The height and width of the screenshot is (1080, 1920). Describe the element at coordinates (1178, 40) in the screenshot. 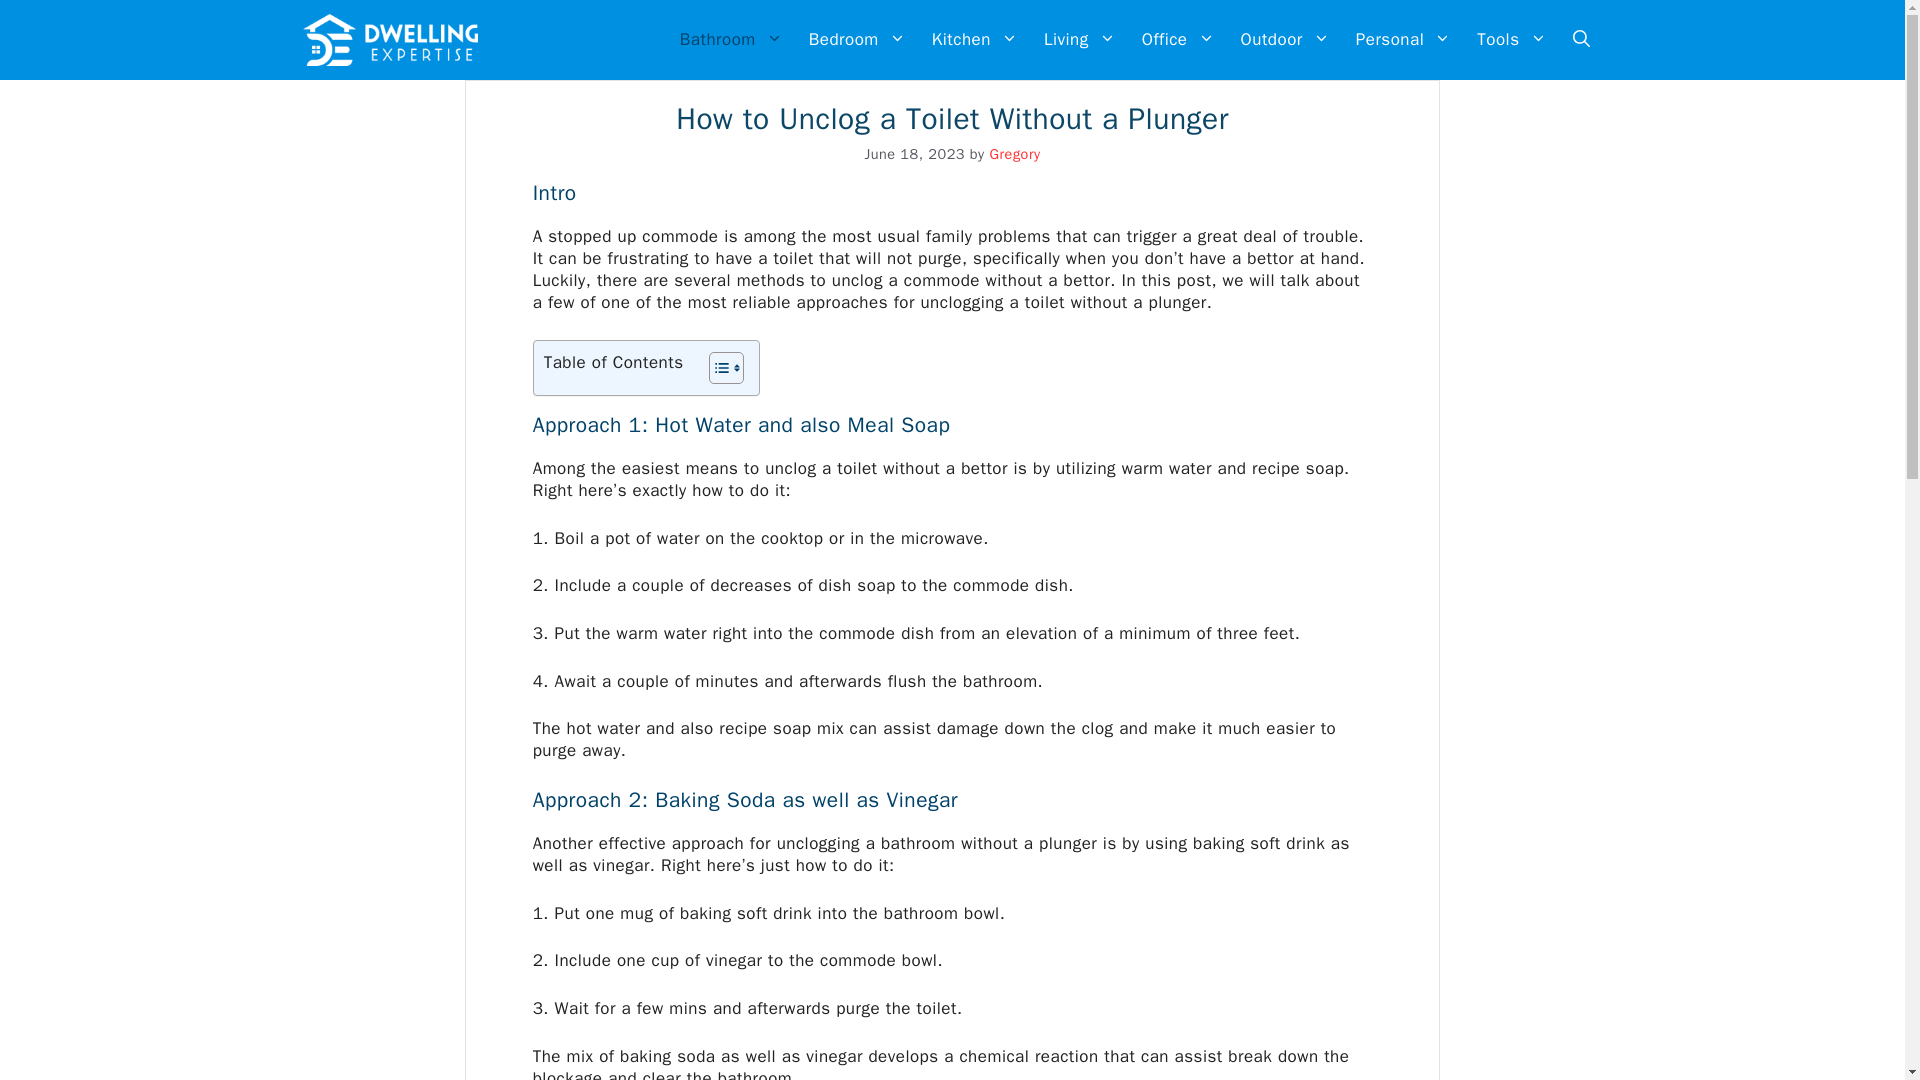

I see `Office` at that location.